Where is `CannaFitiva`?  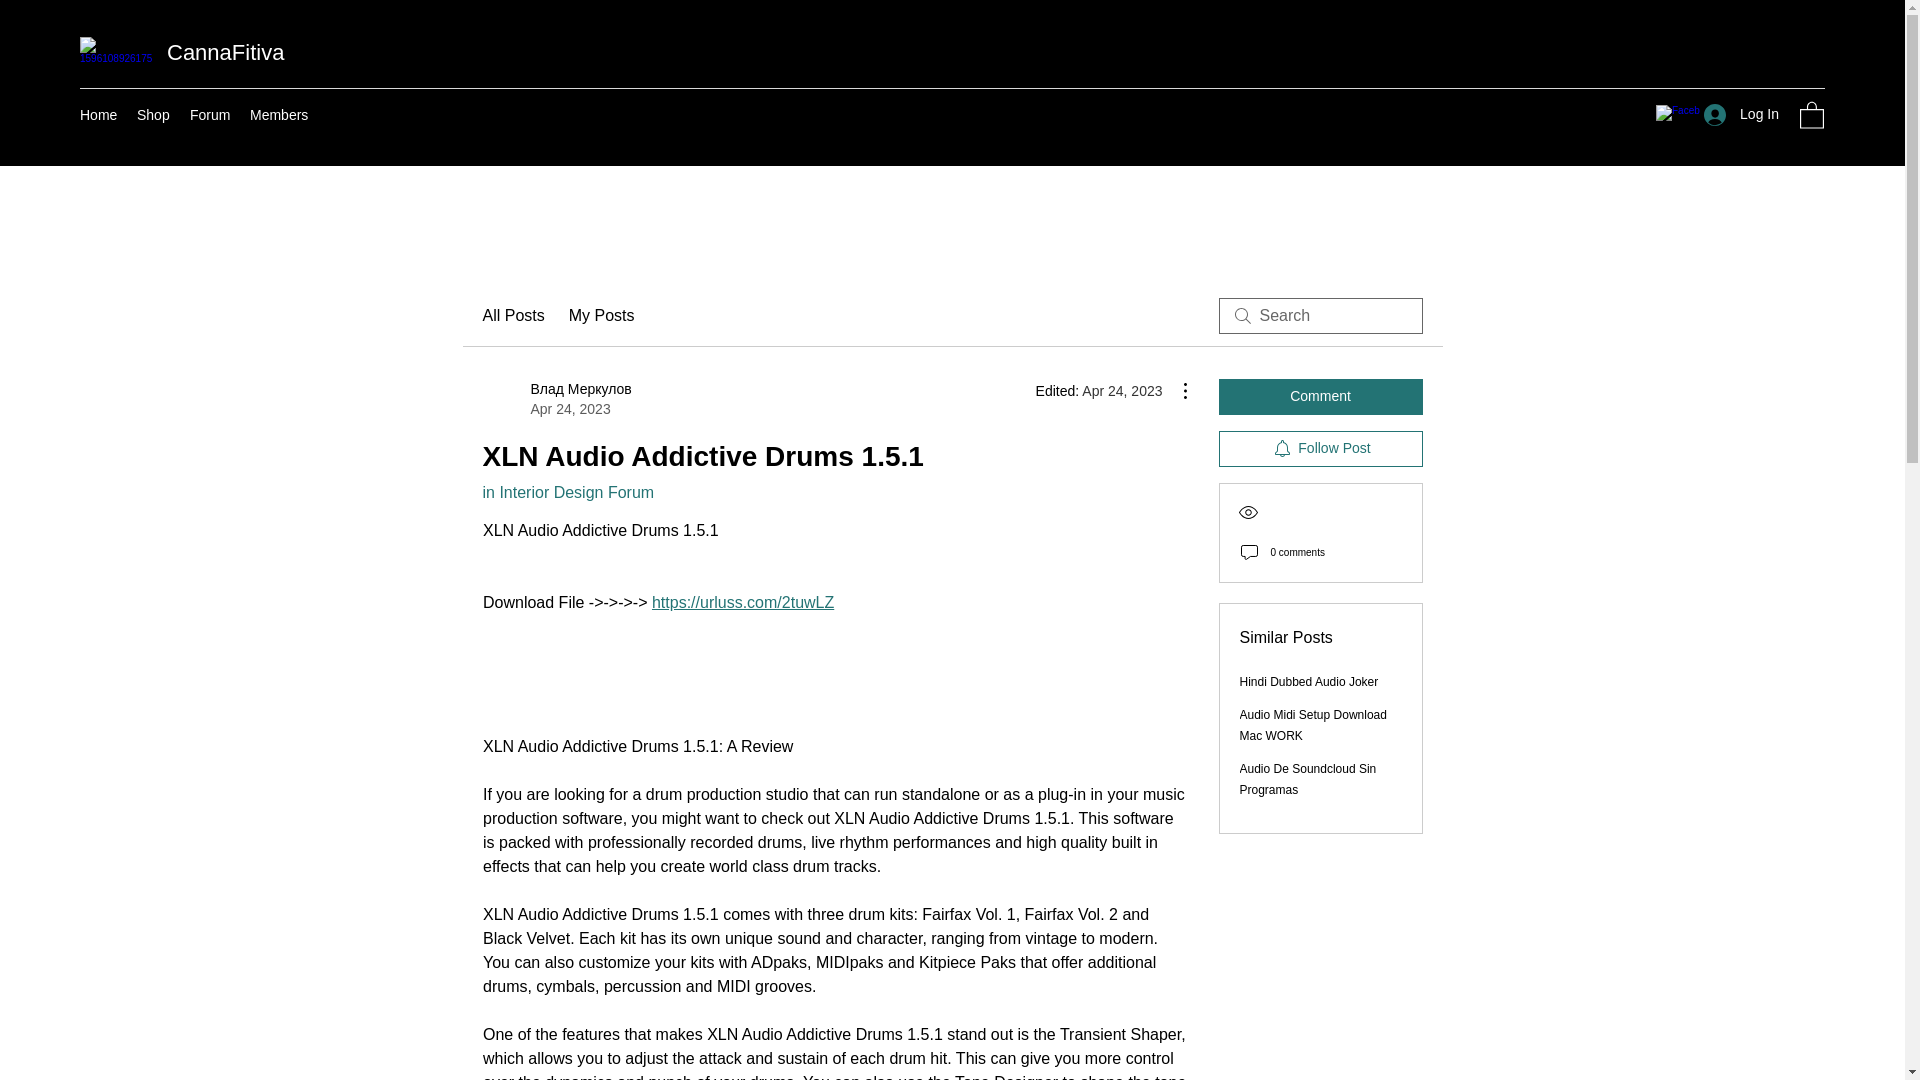 CannaFitiva is located at coordinates (226, 52).